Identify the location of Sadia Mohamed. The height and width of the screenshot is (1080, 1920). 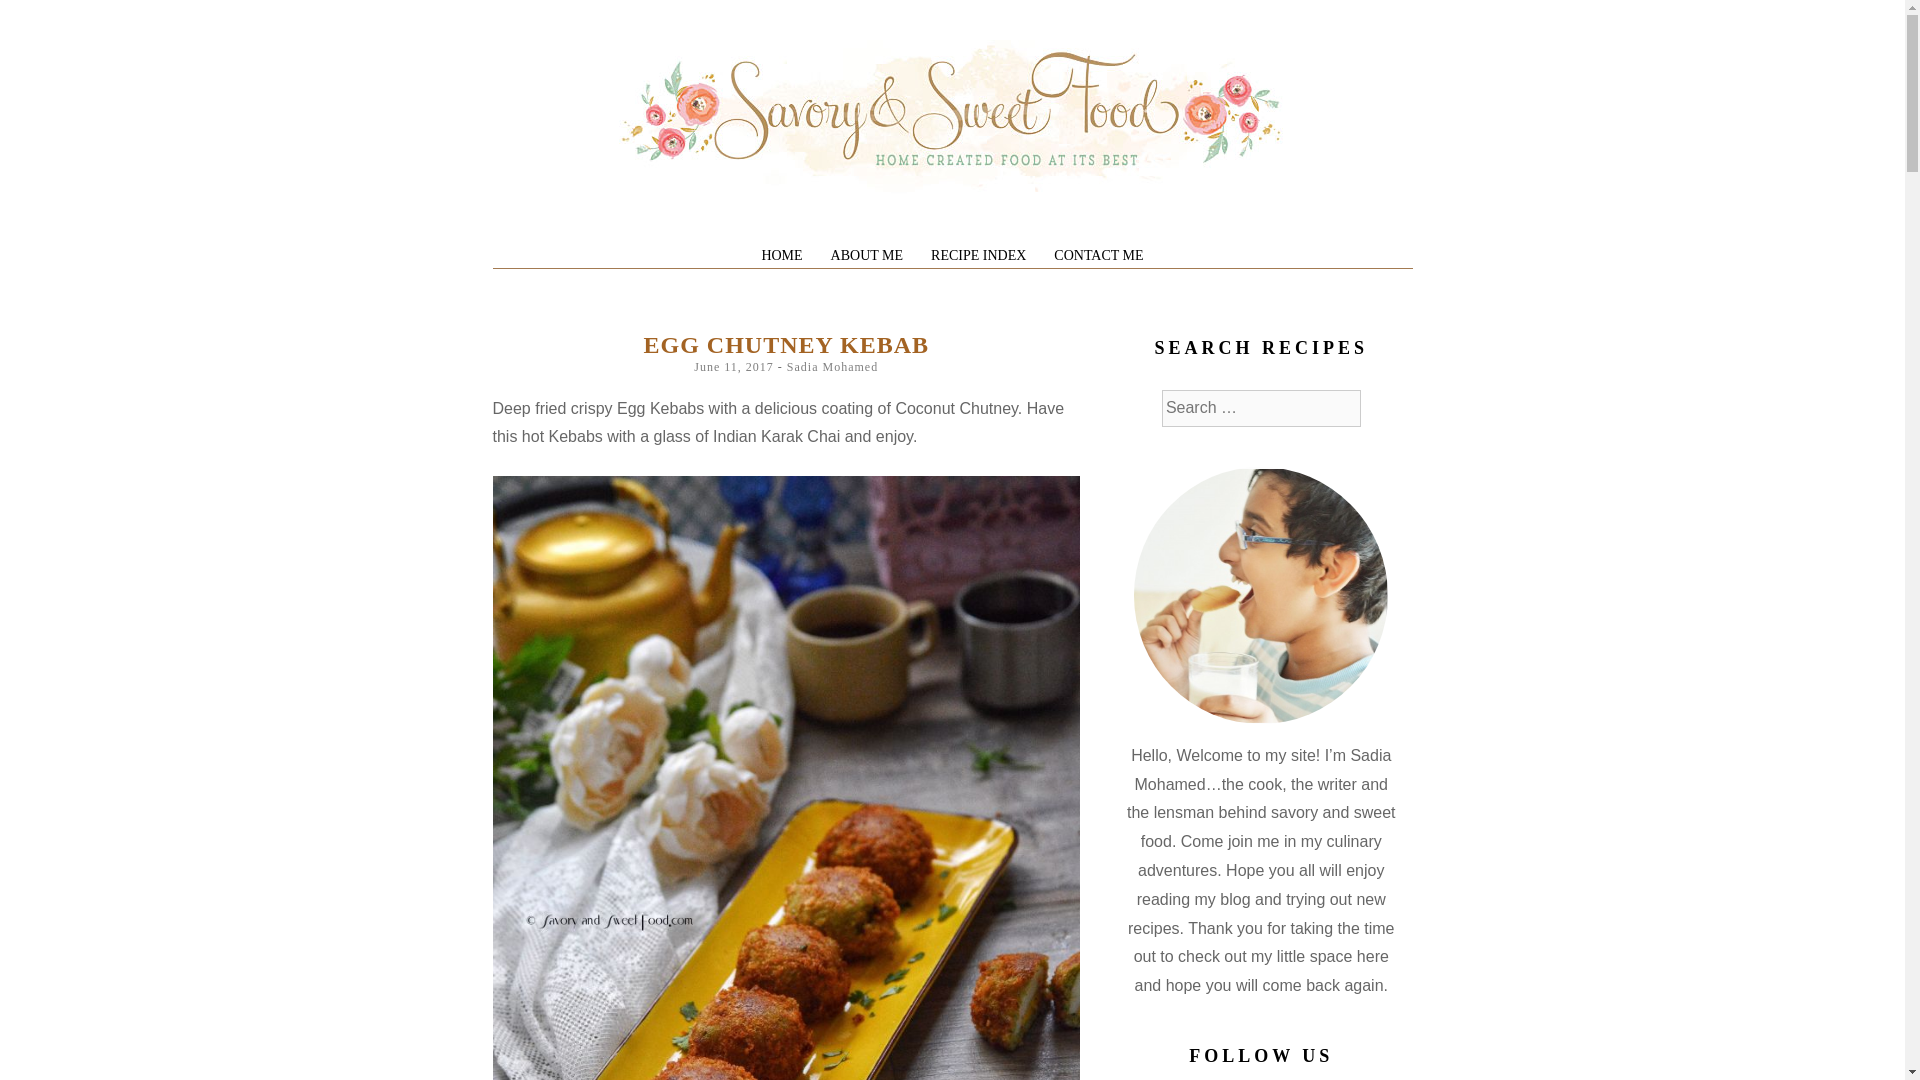
(832, 366).